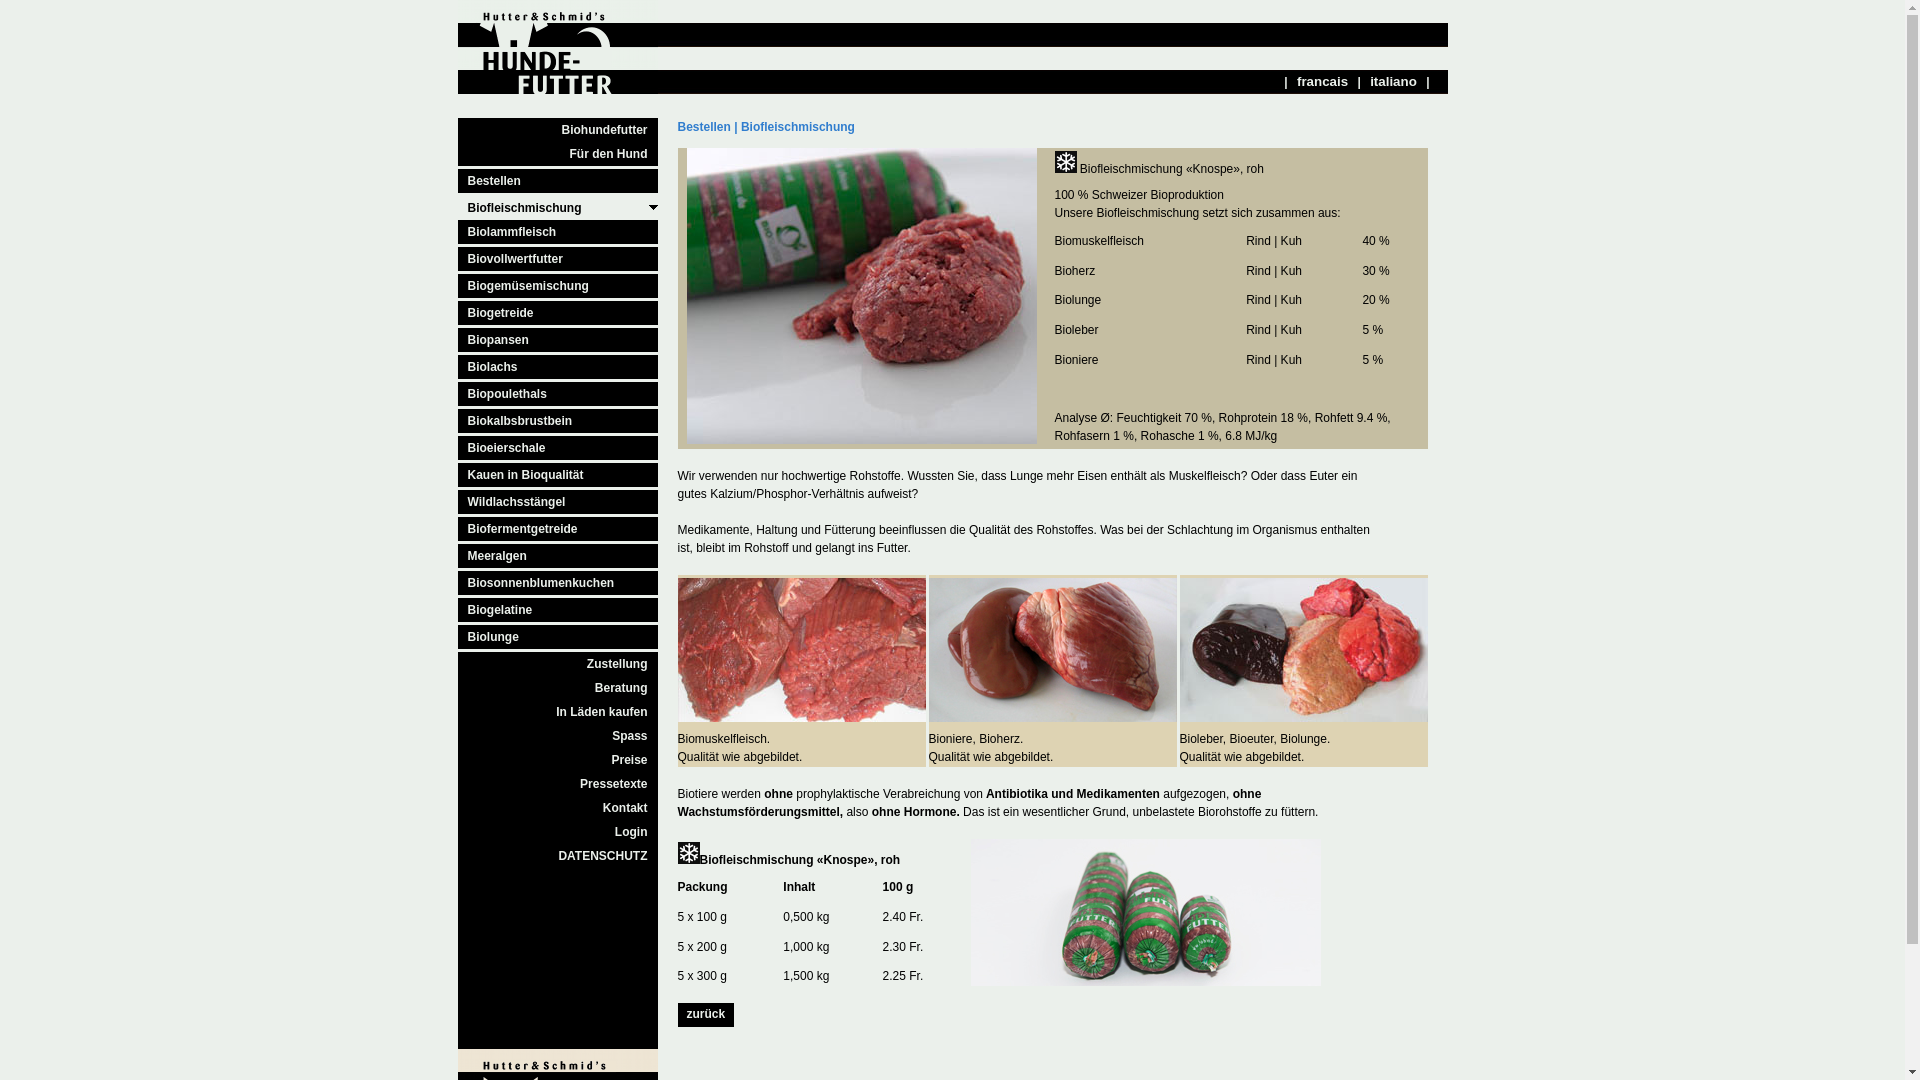  Describe the element at coordinates (558, 760) in the screenshot. I see `Preise` at that location.